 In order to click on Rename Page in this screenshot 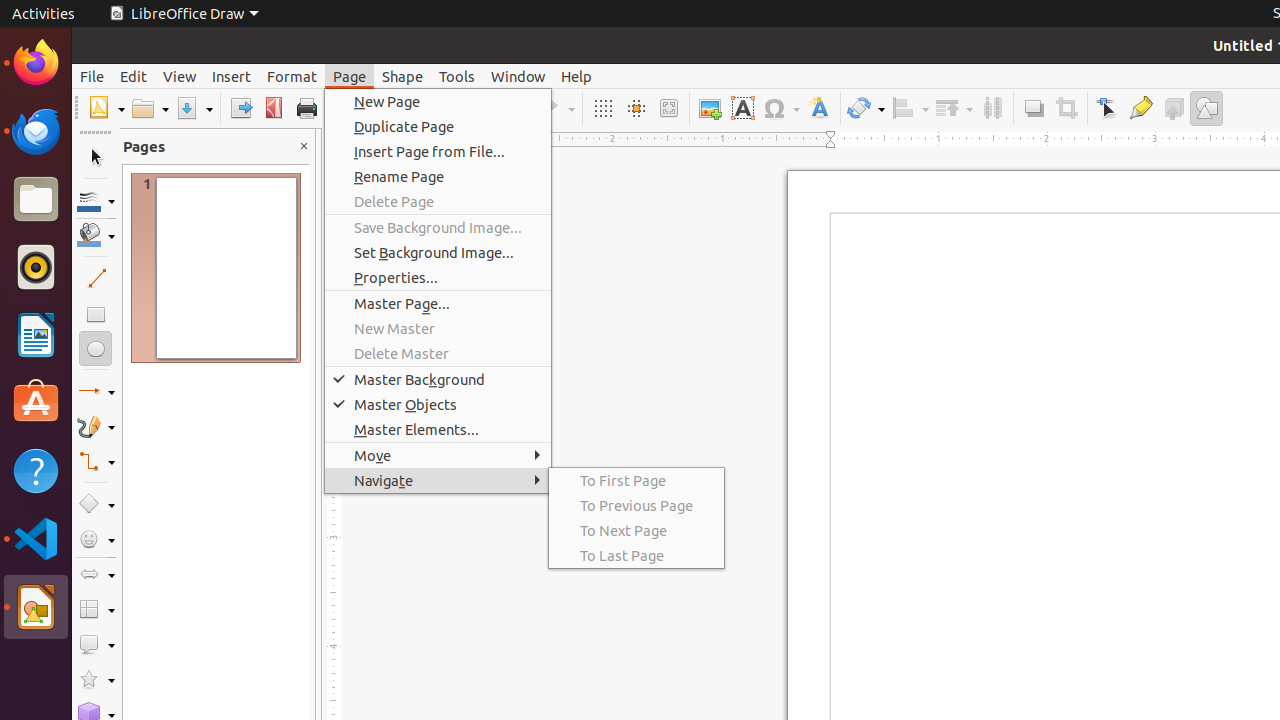, I will do `click(438, 176)`.